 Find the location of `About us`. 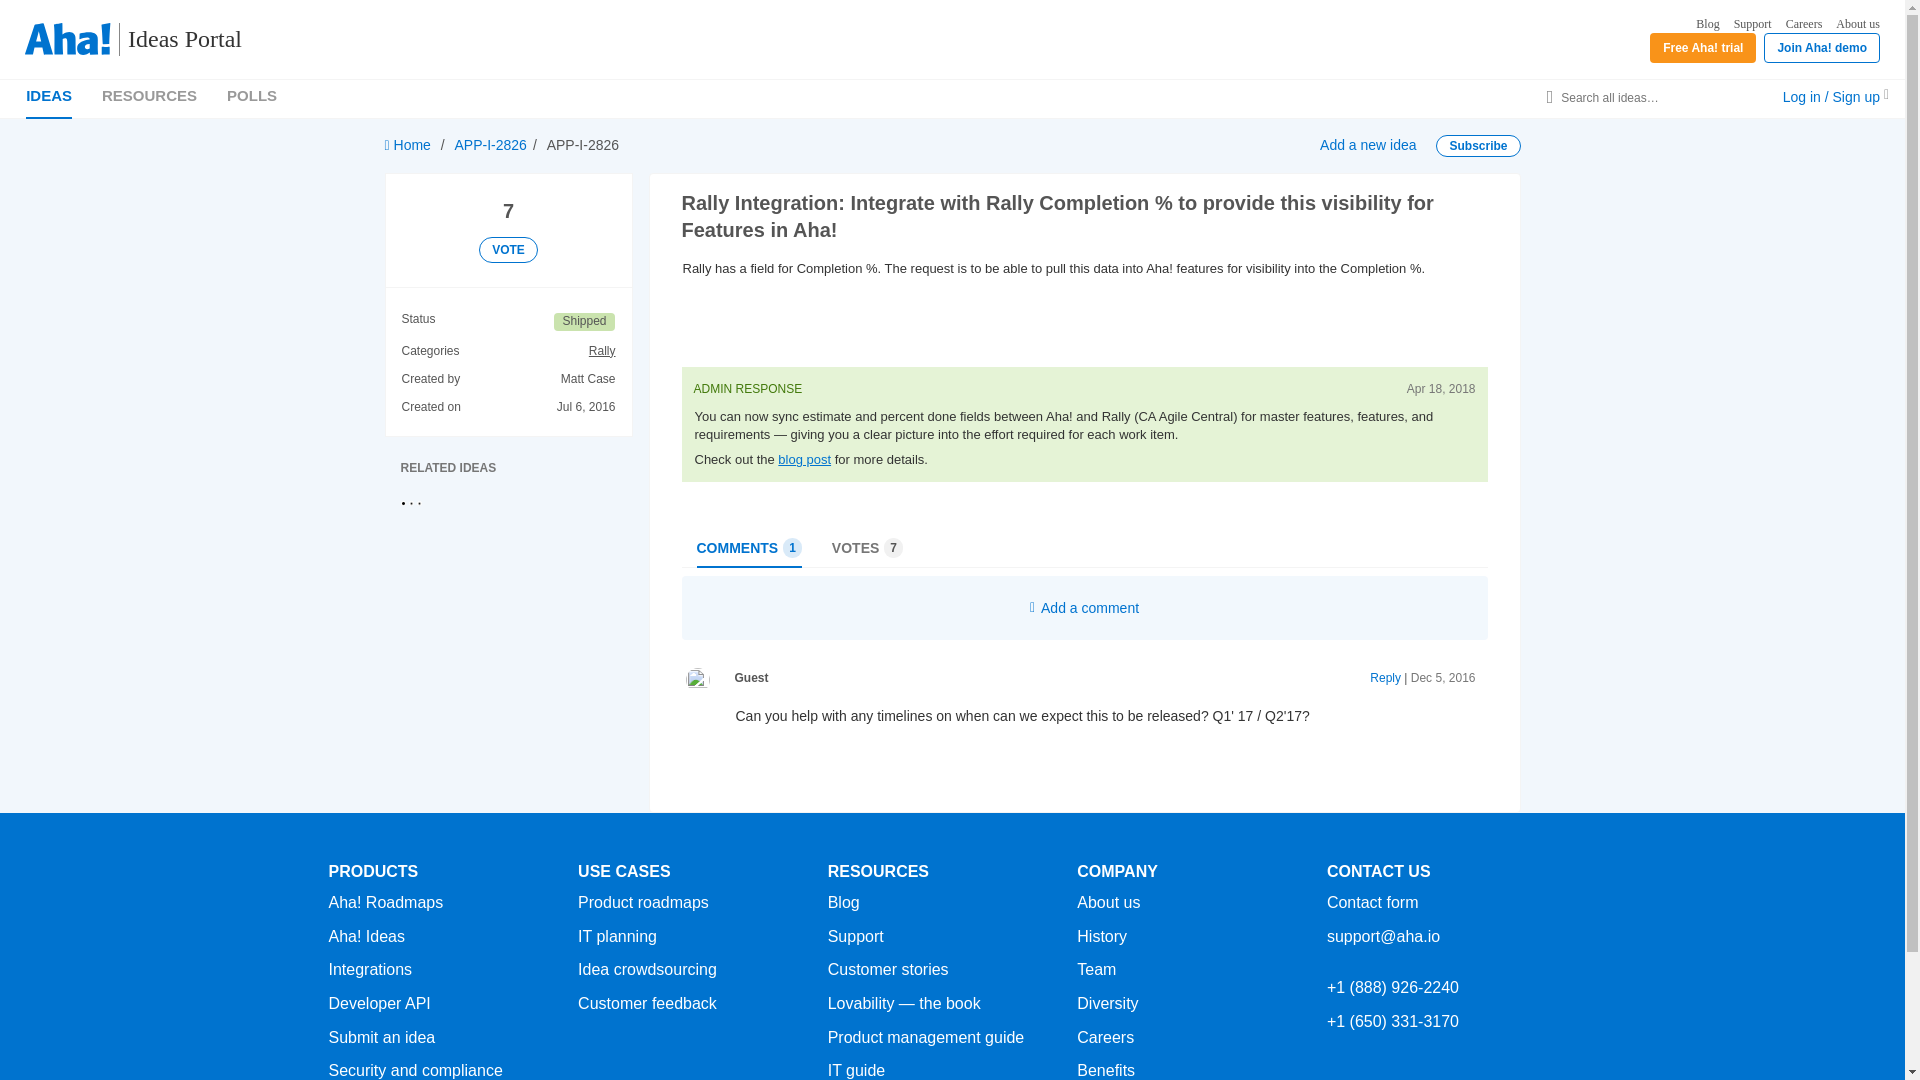

About us is located at coordinates (1857, 24).